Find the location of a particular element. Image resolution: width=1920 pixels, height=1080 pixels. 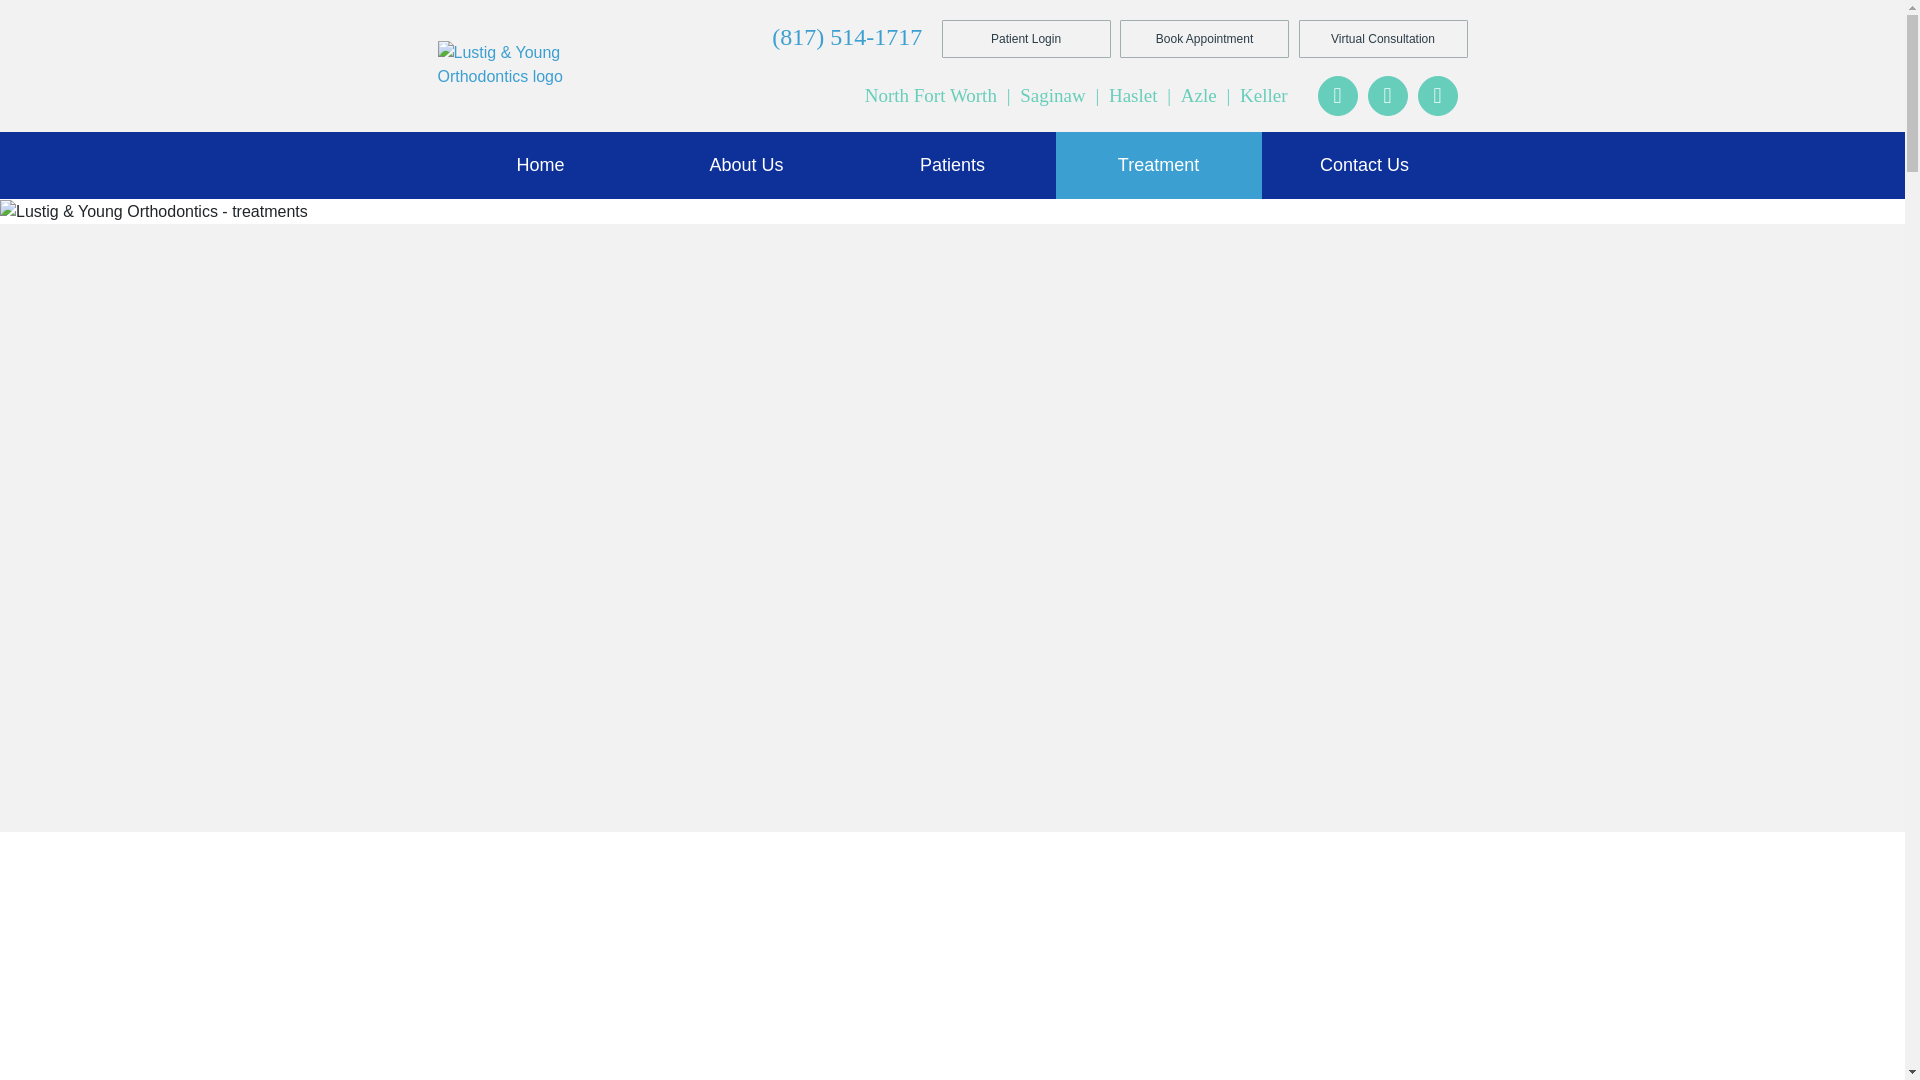

Patient Login is located at coordinates (1026, 39).